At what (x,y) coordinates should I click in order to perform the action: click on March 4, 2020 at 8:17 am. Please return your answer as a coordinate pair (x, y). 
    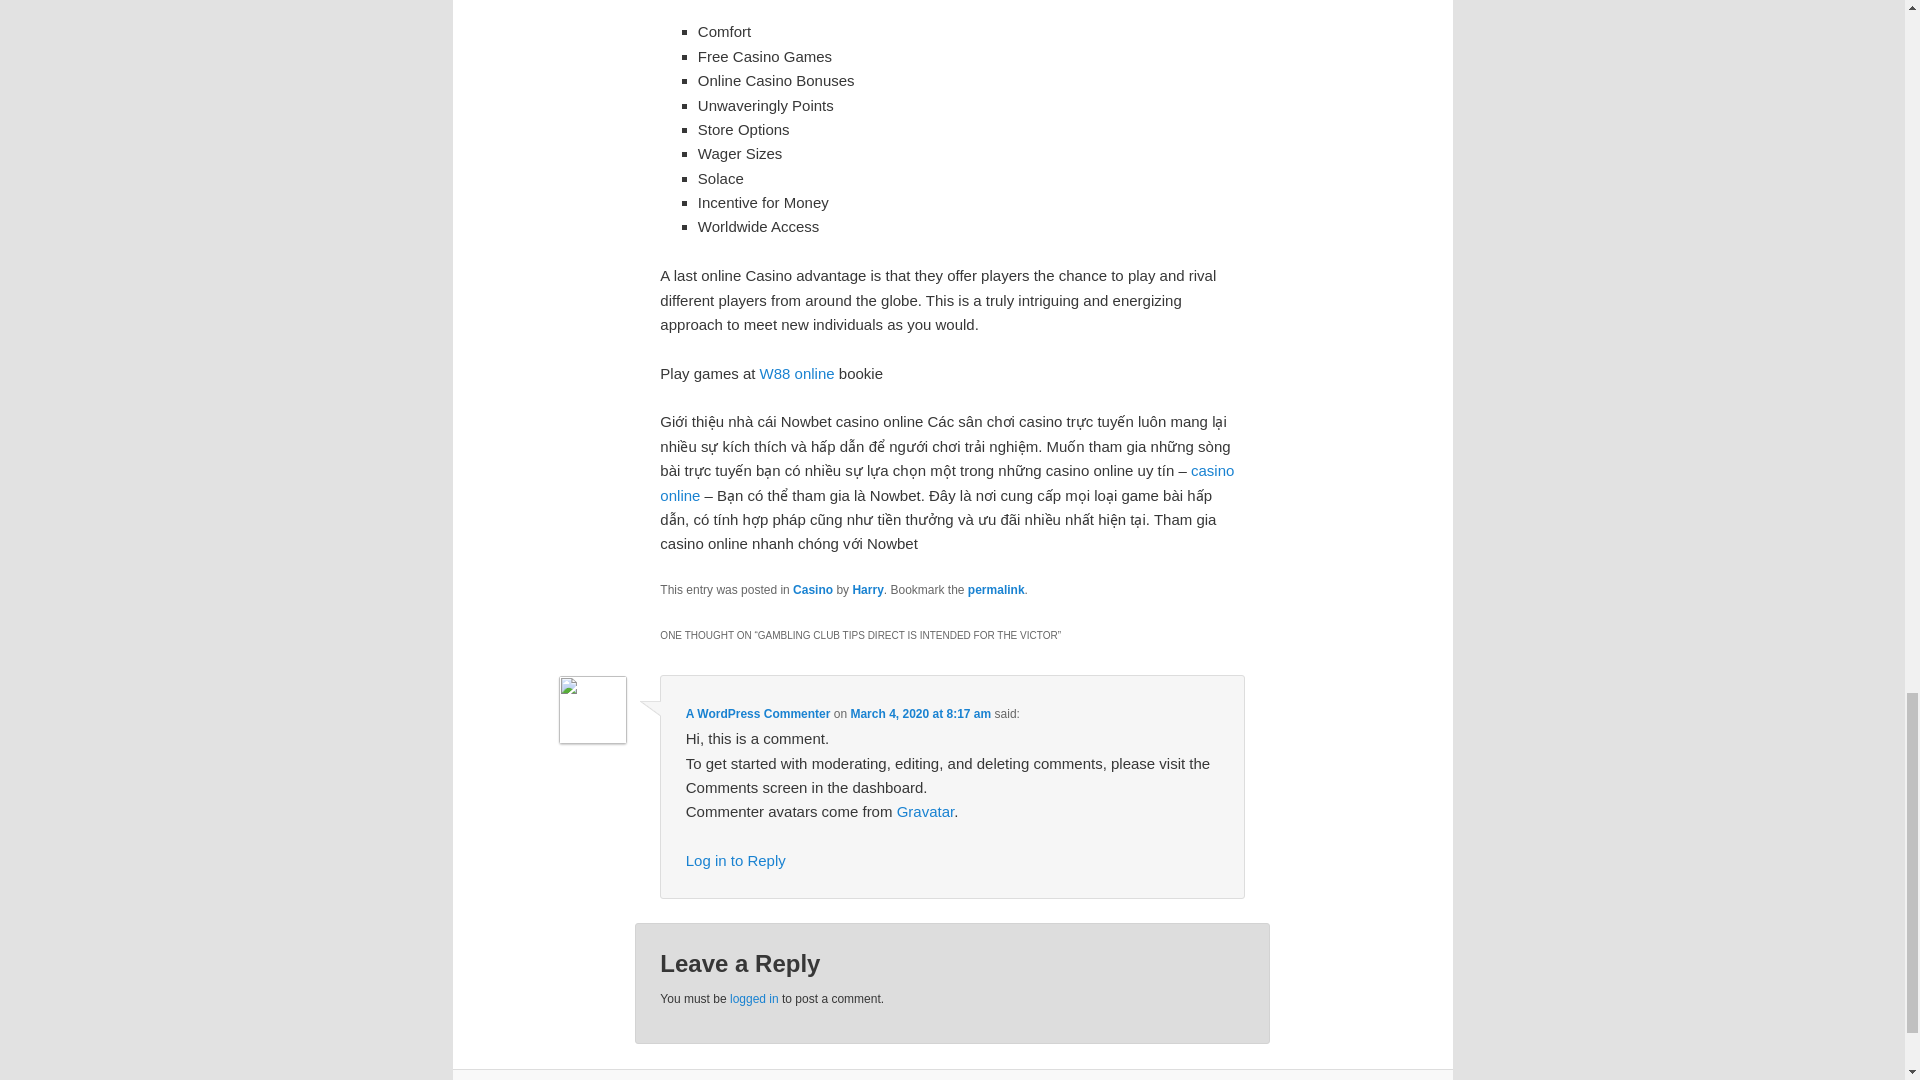
    Looking at the image, I should click on (920, 714).